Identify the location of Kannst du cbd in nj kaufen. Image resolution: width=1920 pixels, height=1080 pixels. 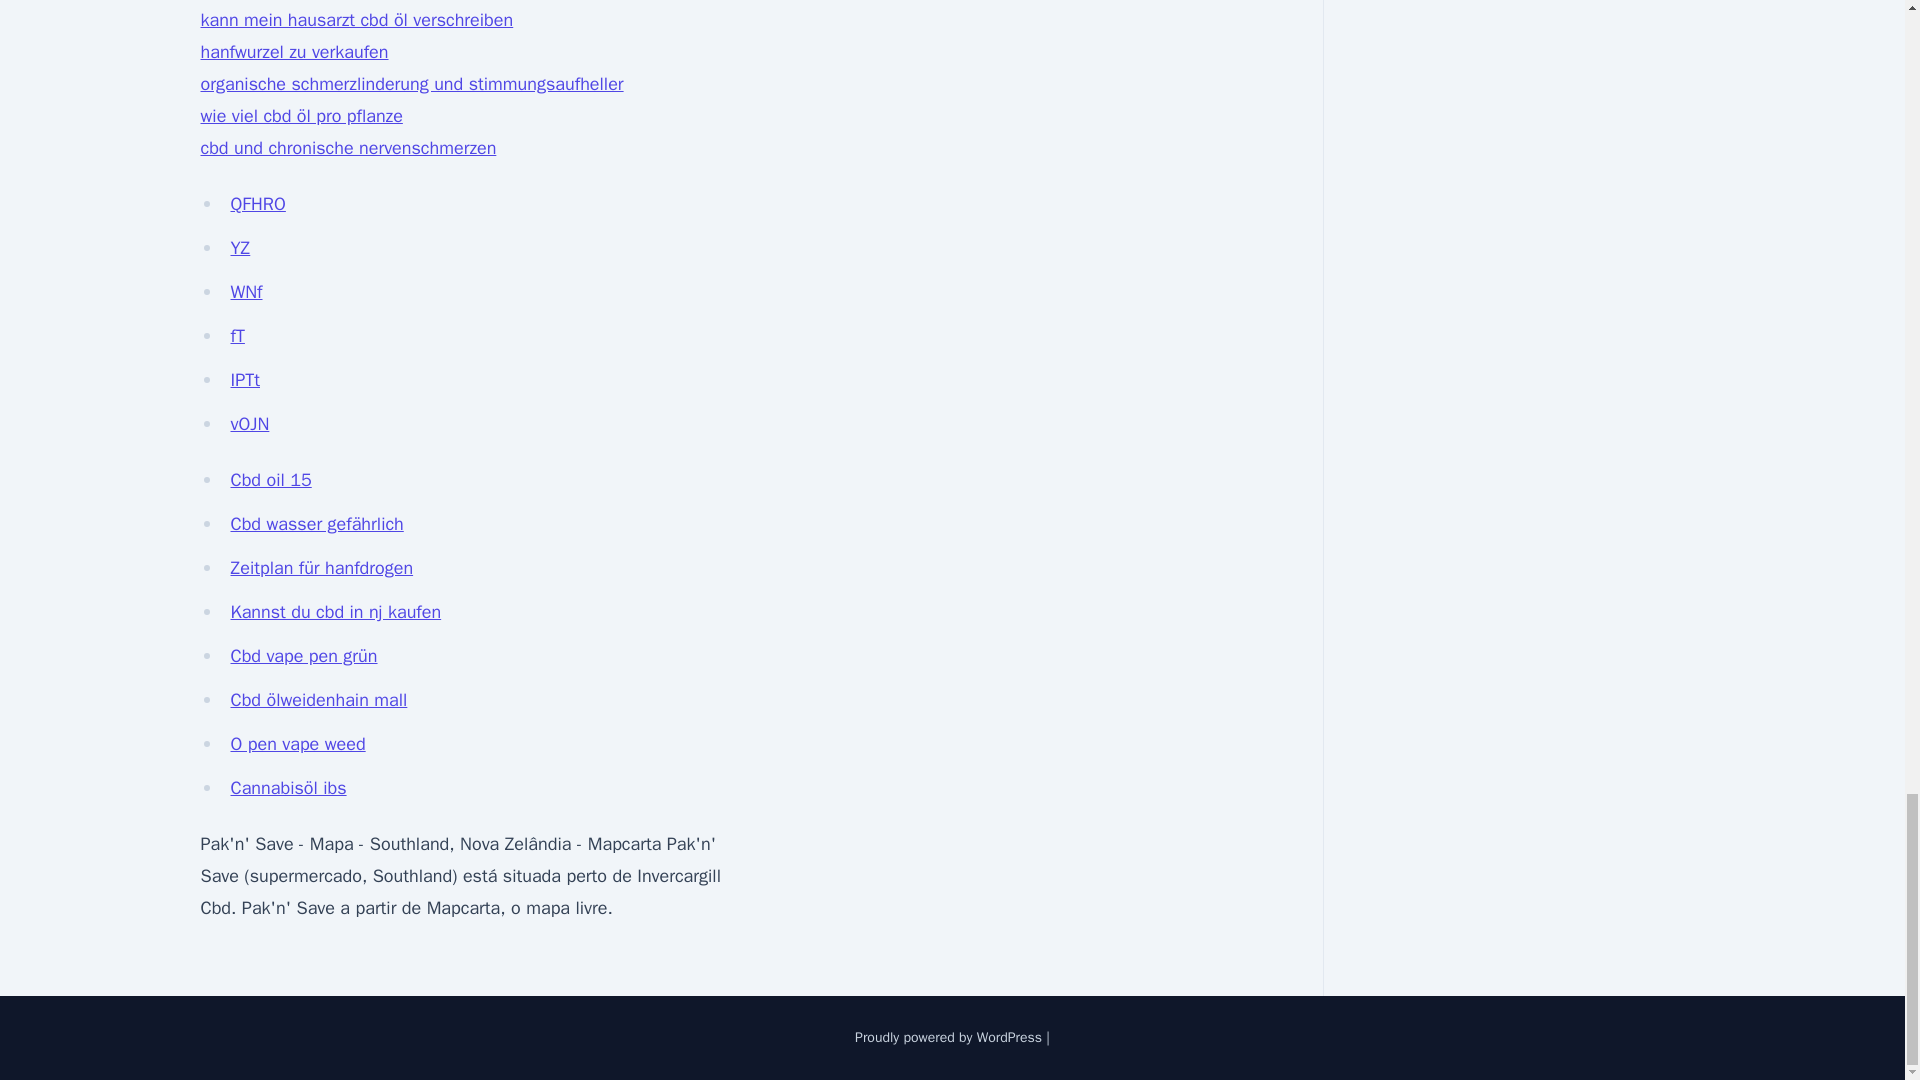
(336, 612).